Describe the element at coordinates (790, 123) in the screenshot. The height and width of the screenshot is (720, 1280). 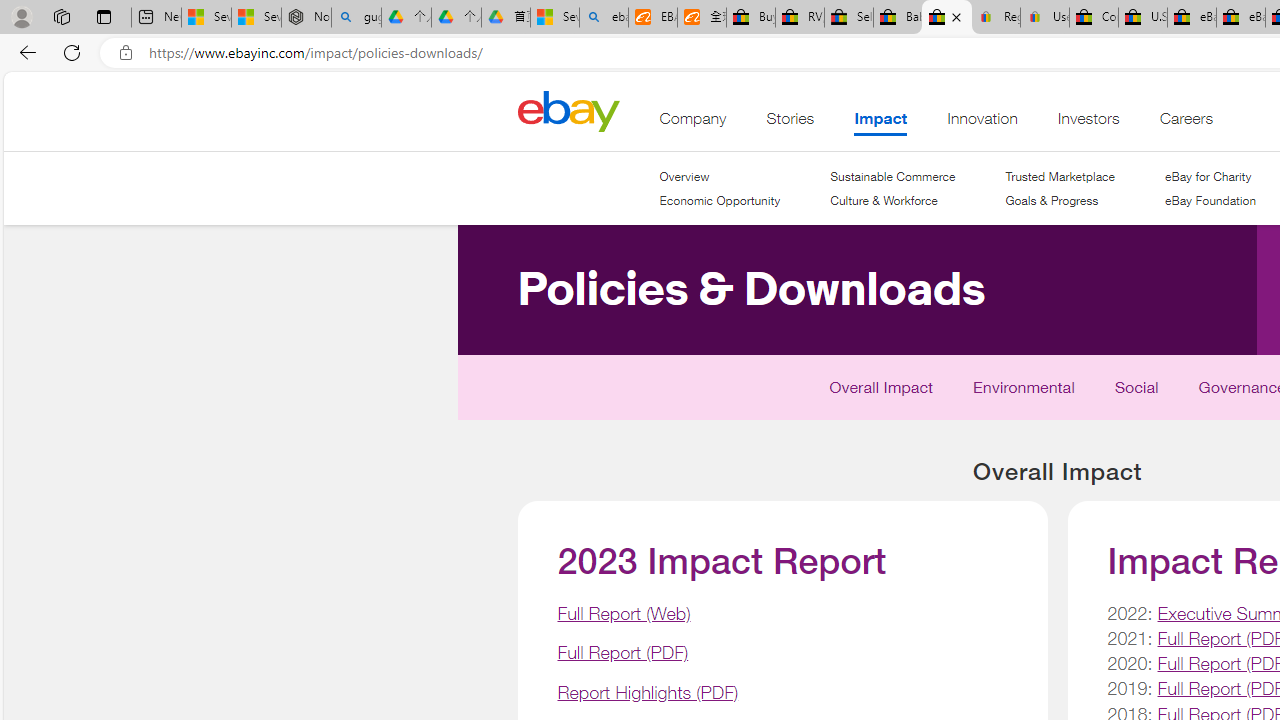
I see `Stories` at that location.